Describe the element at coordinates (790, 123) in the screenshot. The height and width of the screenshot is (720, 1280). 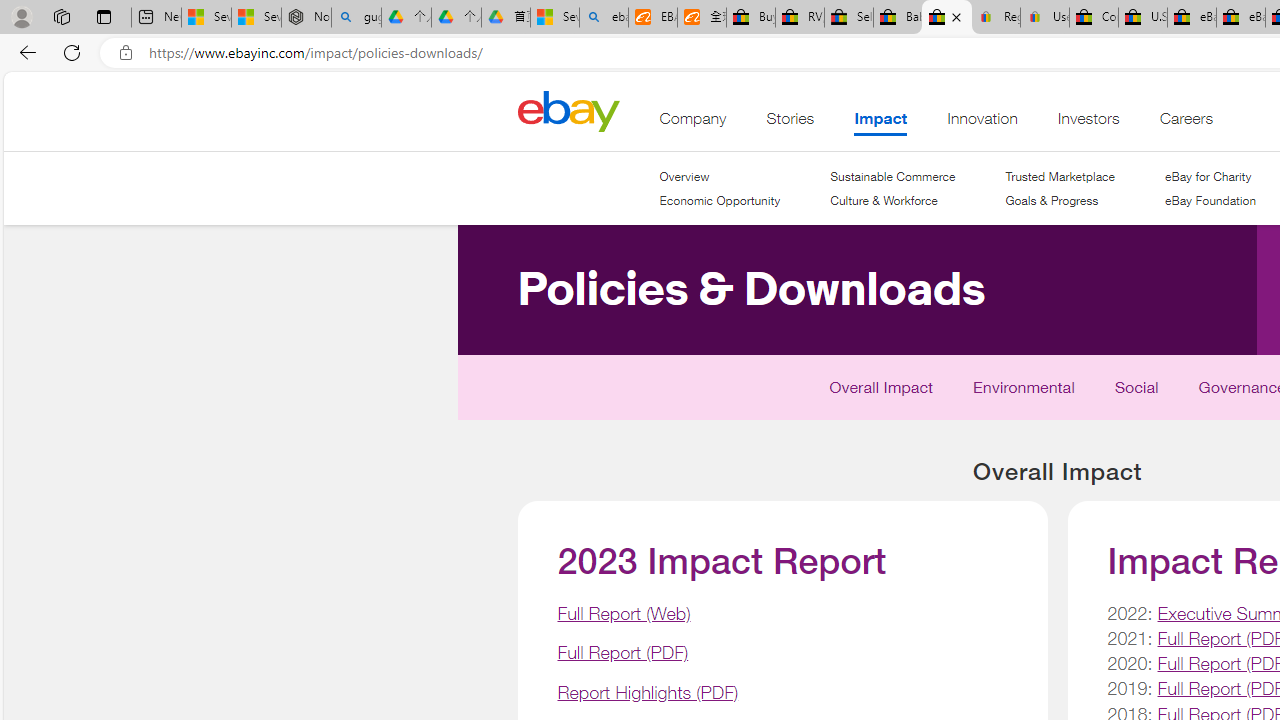
I see `Stories` at that location.